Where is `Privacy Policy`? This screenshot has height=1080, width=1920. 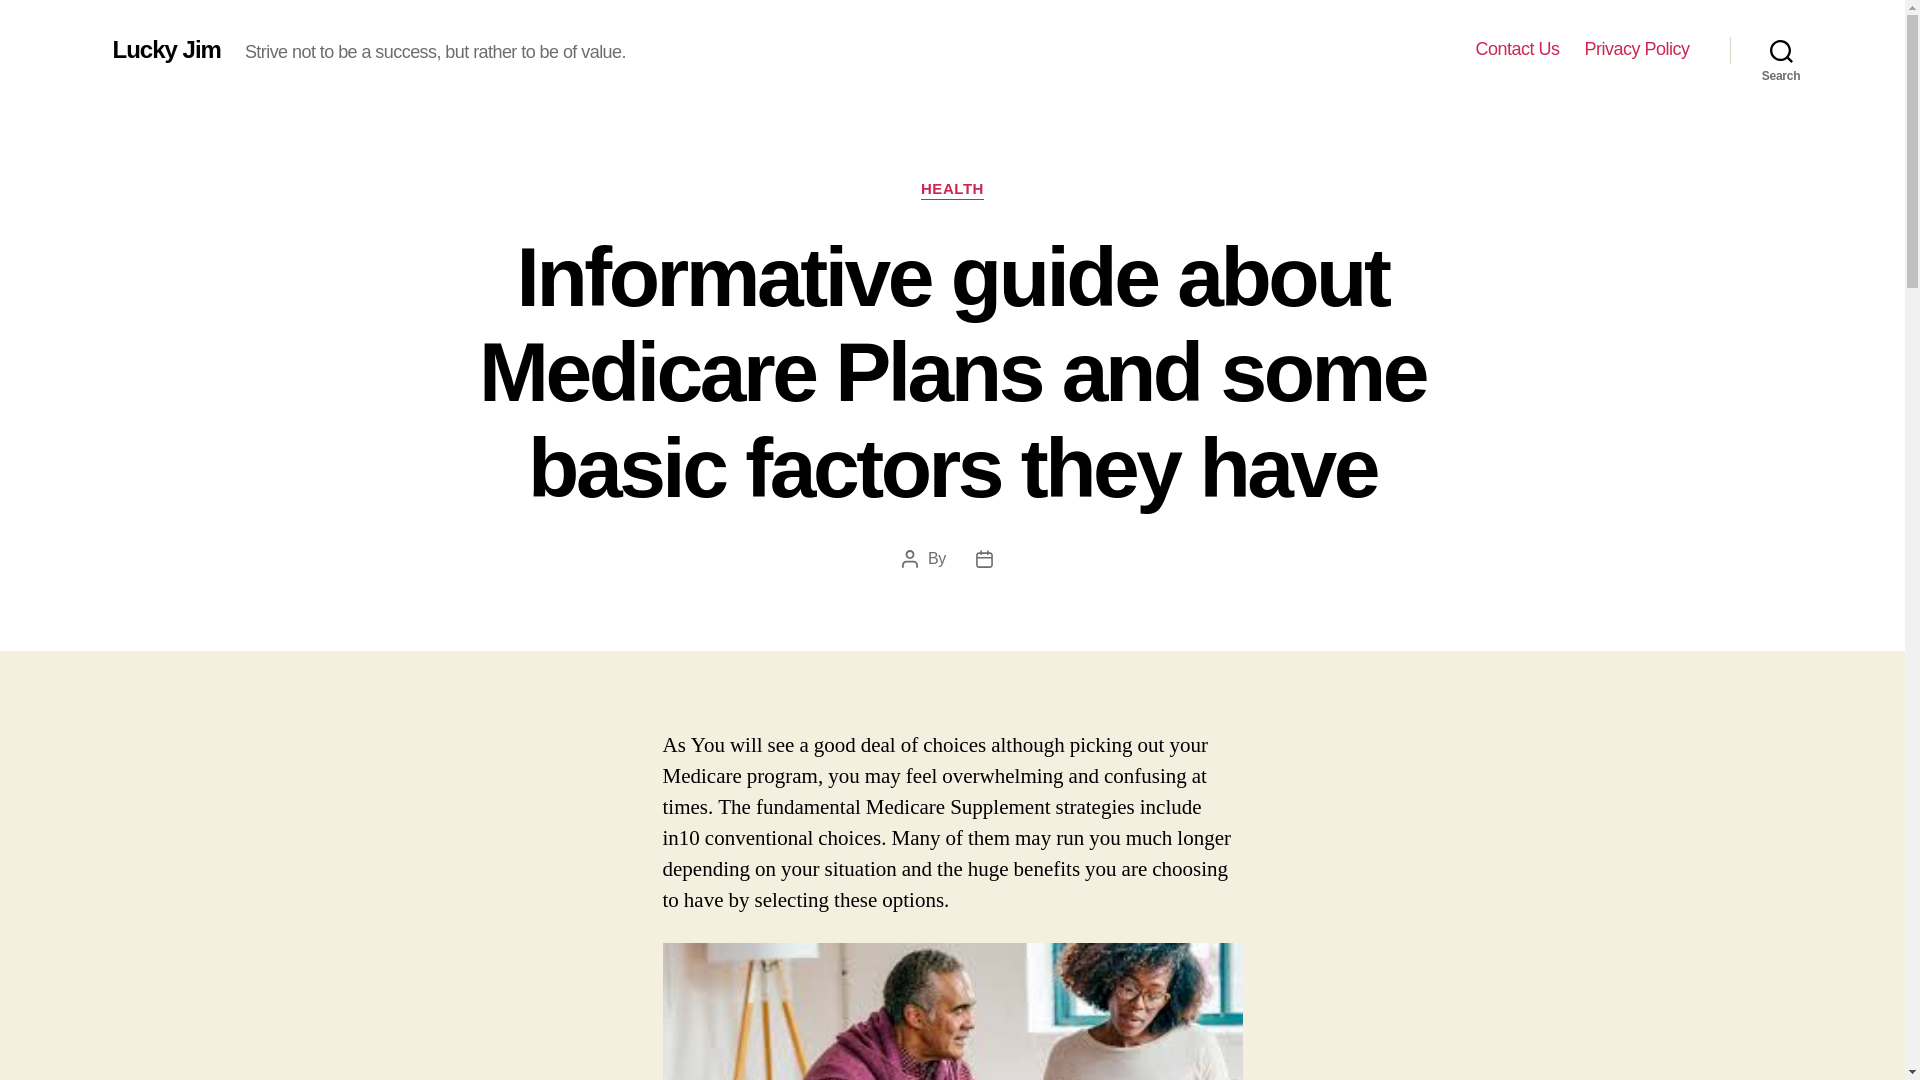 Privacy Policy is located at coordinates (1636, 49).